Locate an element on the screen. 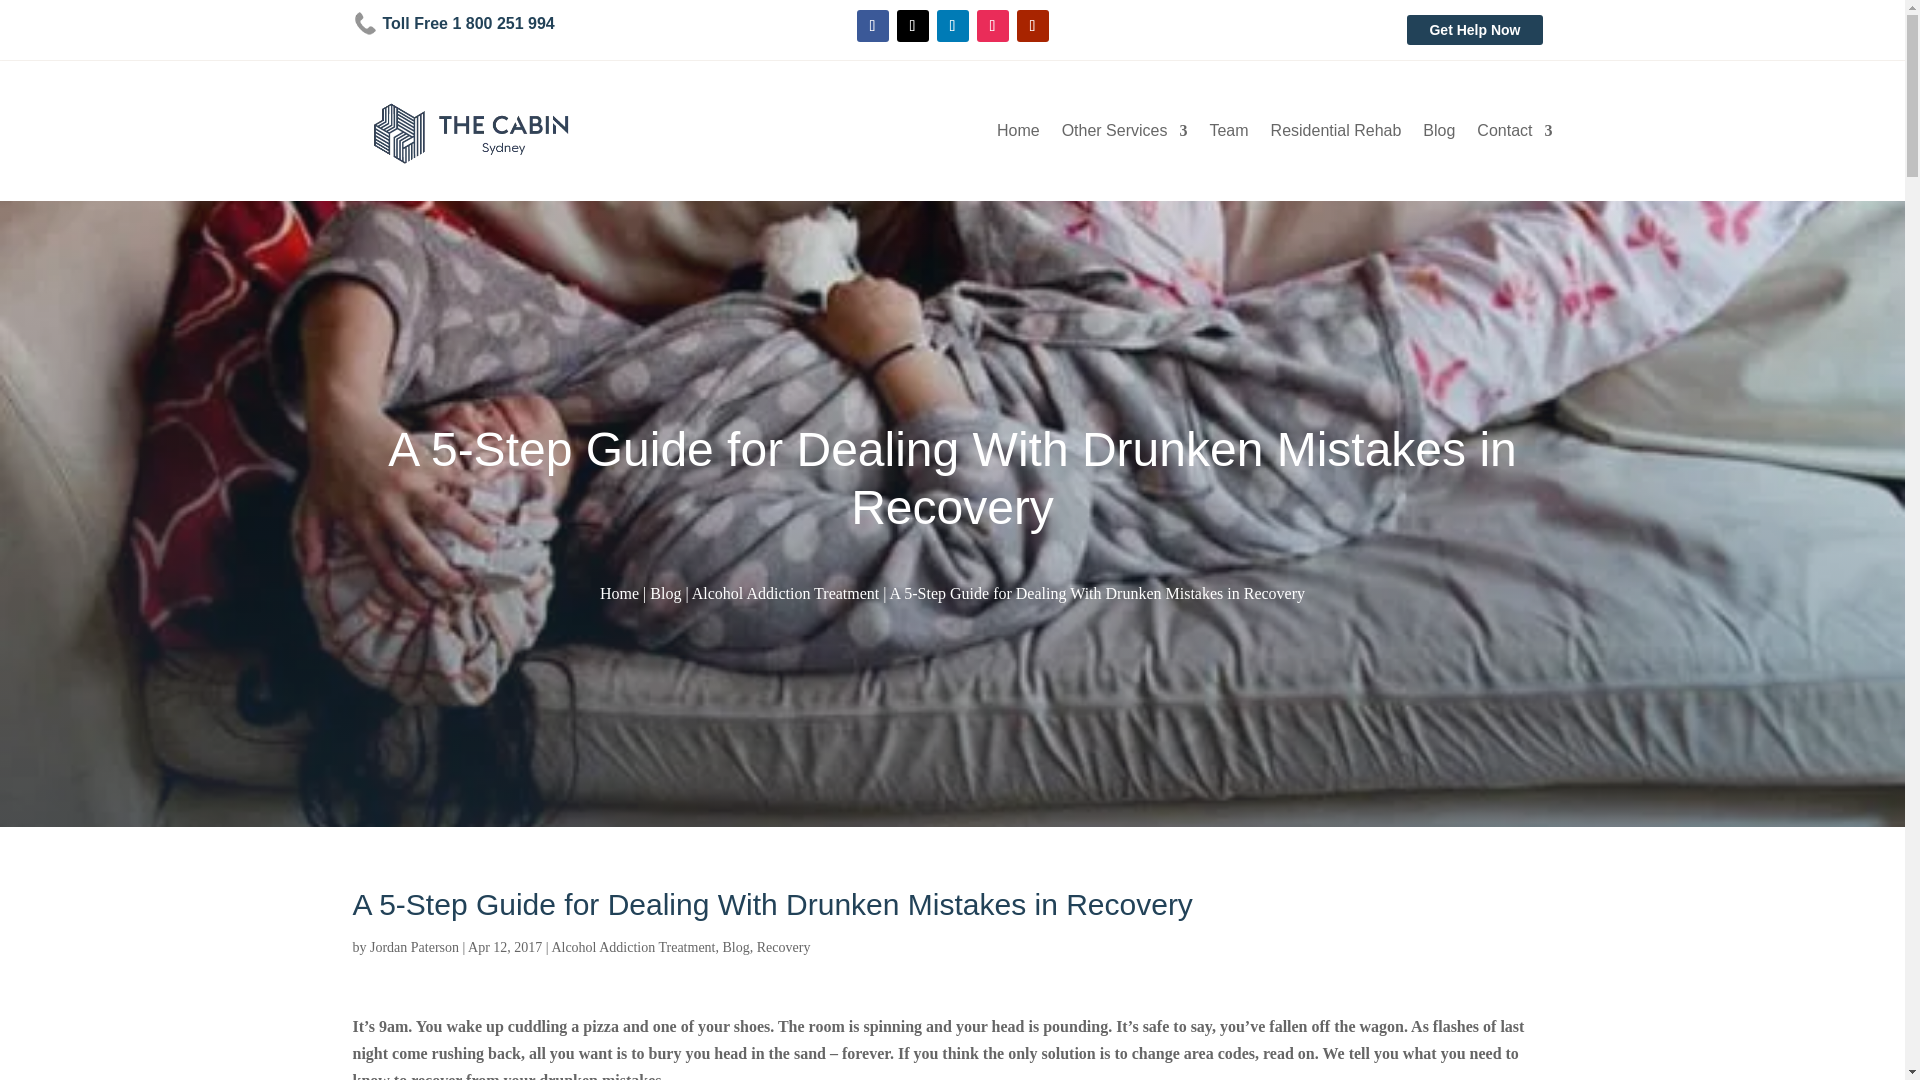  Toll Free 1 800 251 994 is located at coordinates (452, 22).